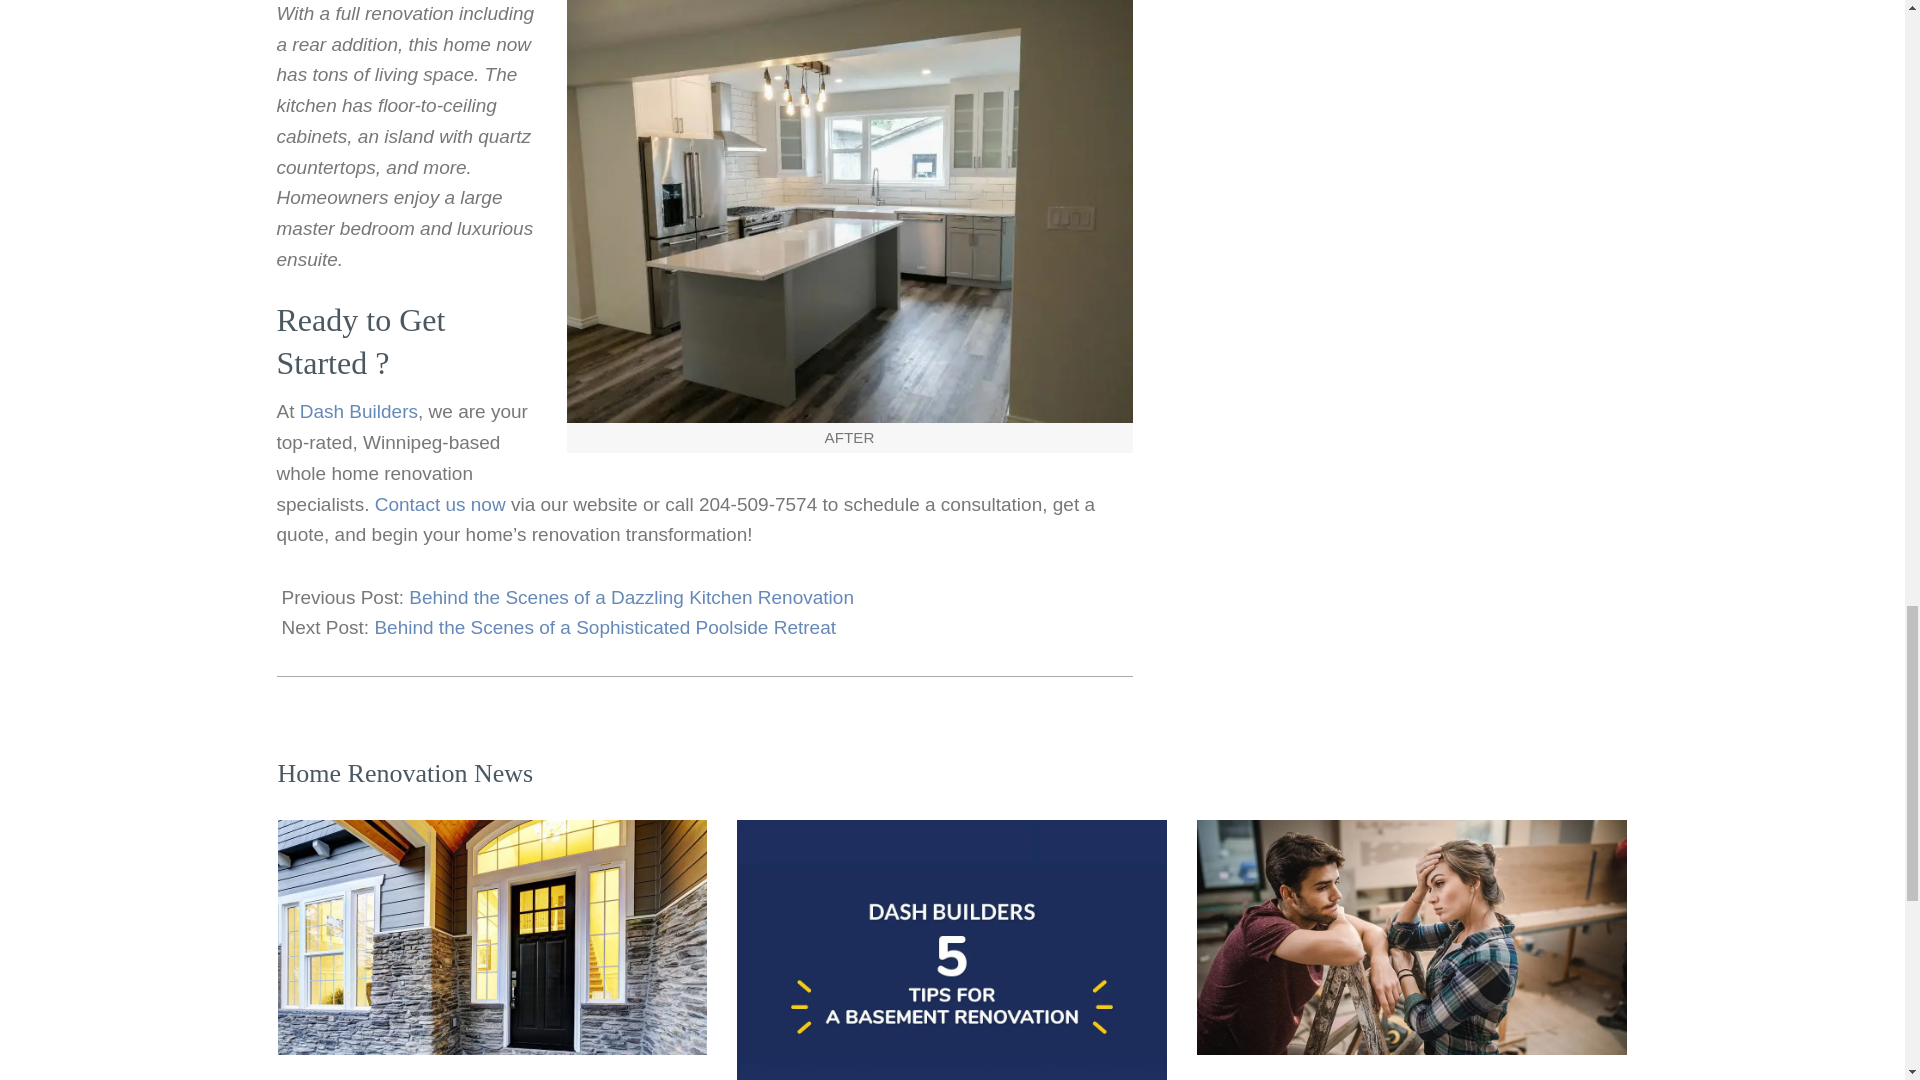  I want to click on Contact us now, so click(440, 504).